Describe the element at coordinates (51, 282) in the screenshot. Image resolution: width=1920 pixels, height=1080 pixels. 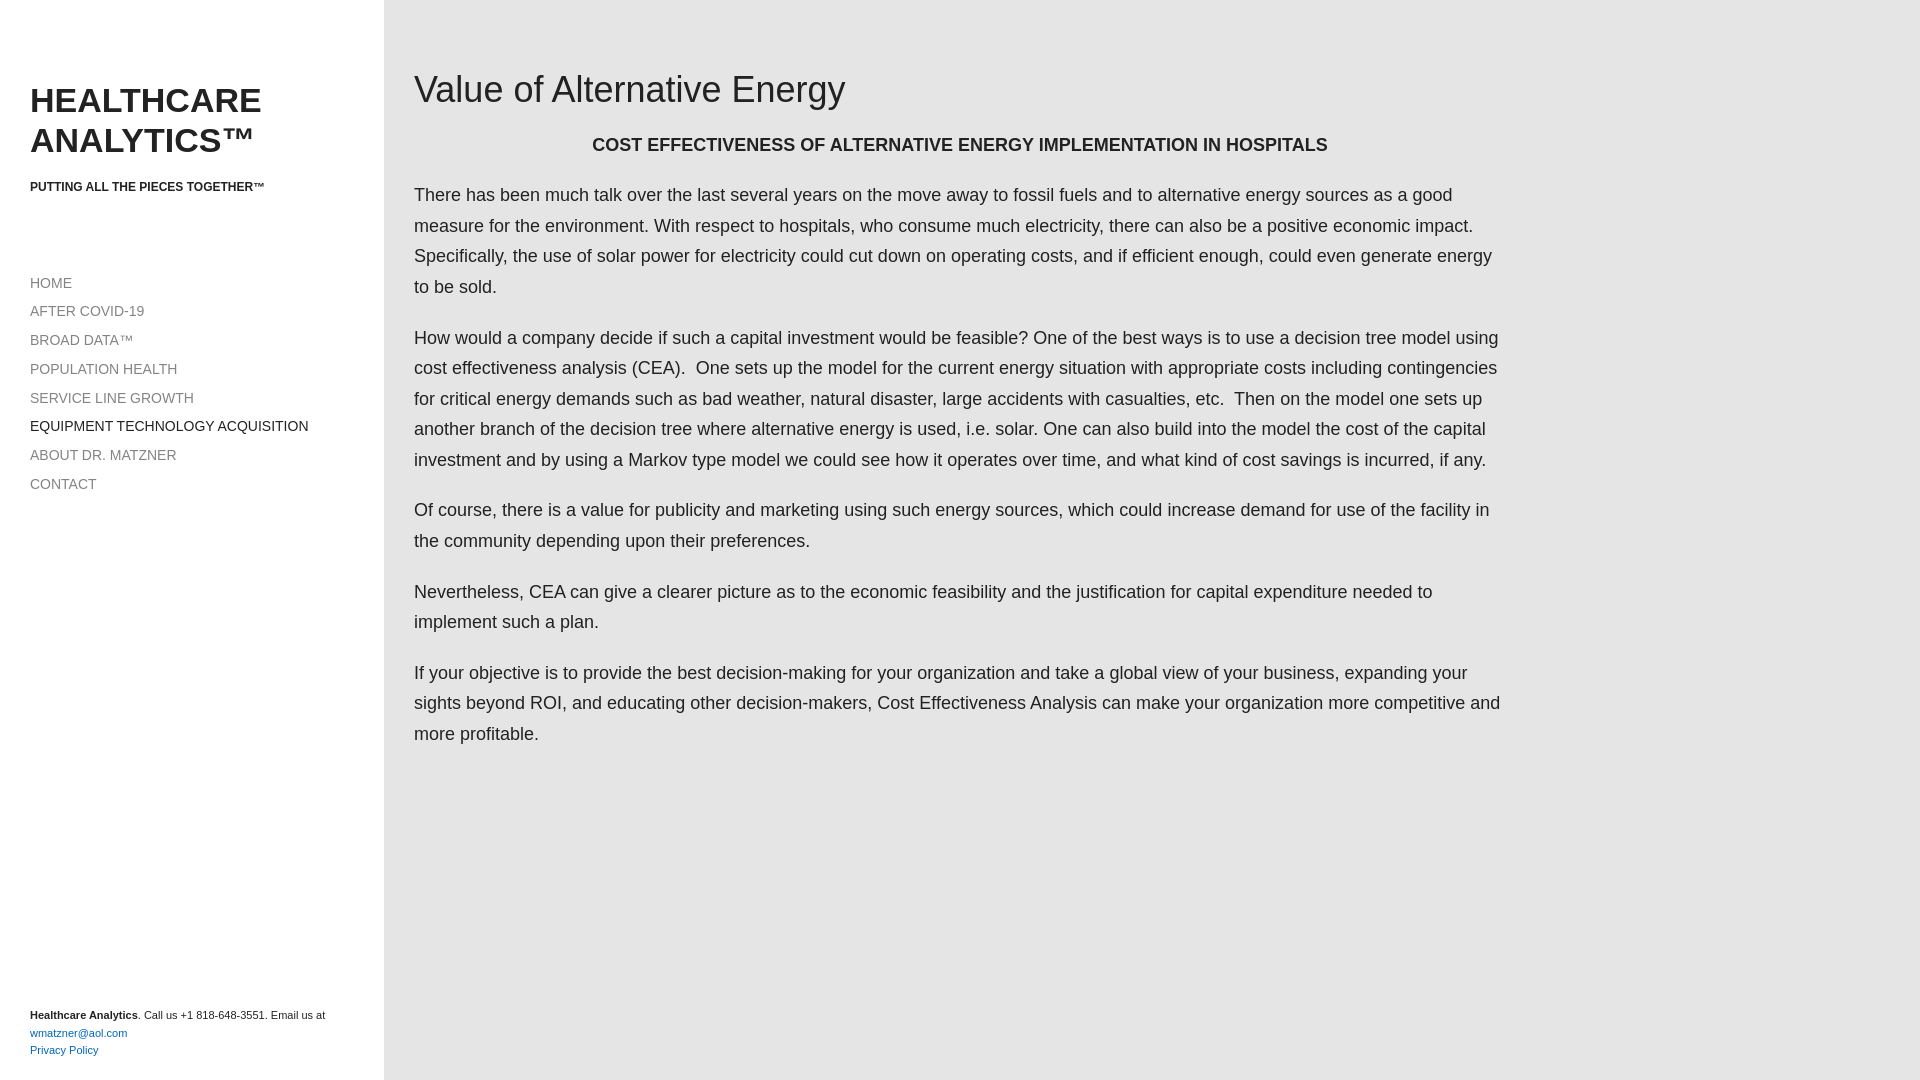
I see `HOME` at that location.